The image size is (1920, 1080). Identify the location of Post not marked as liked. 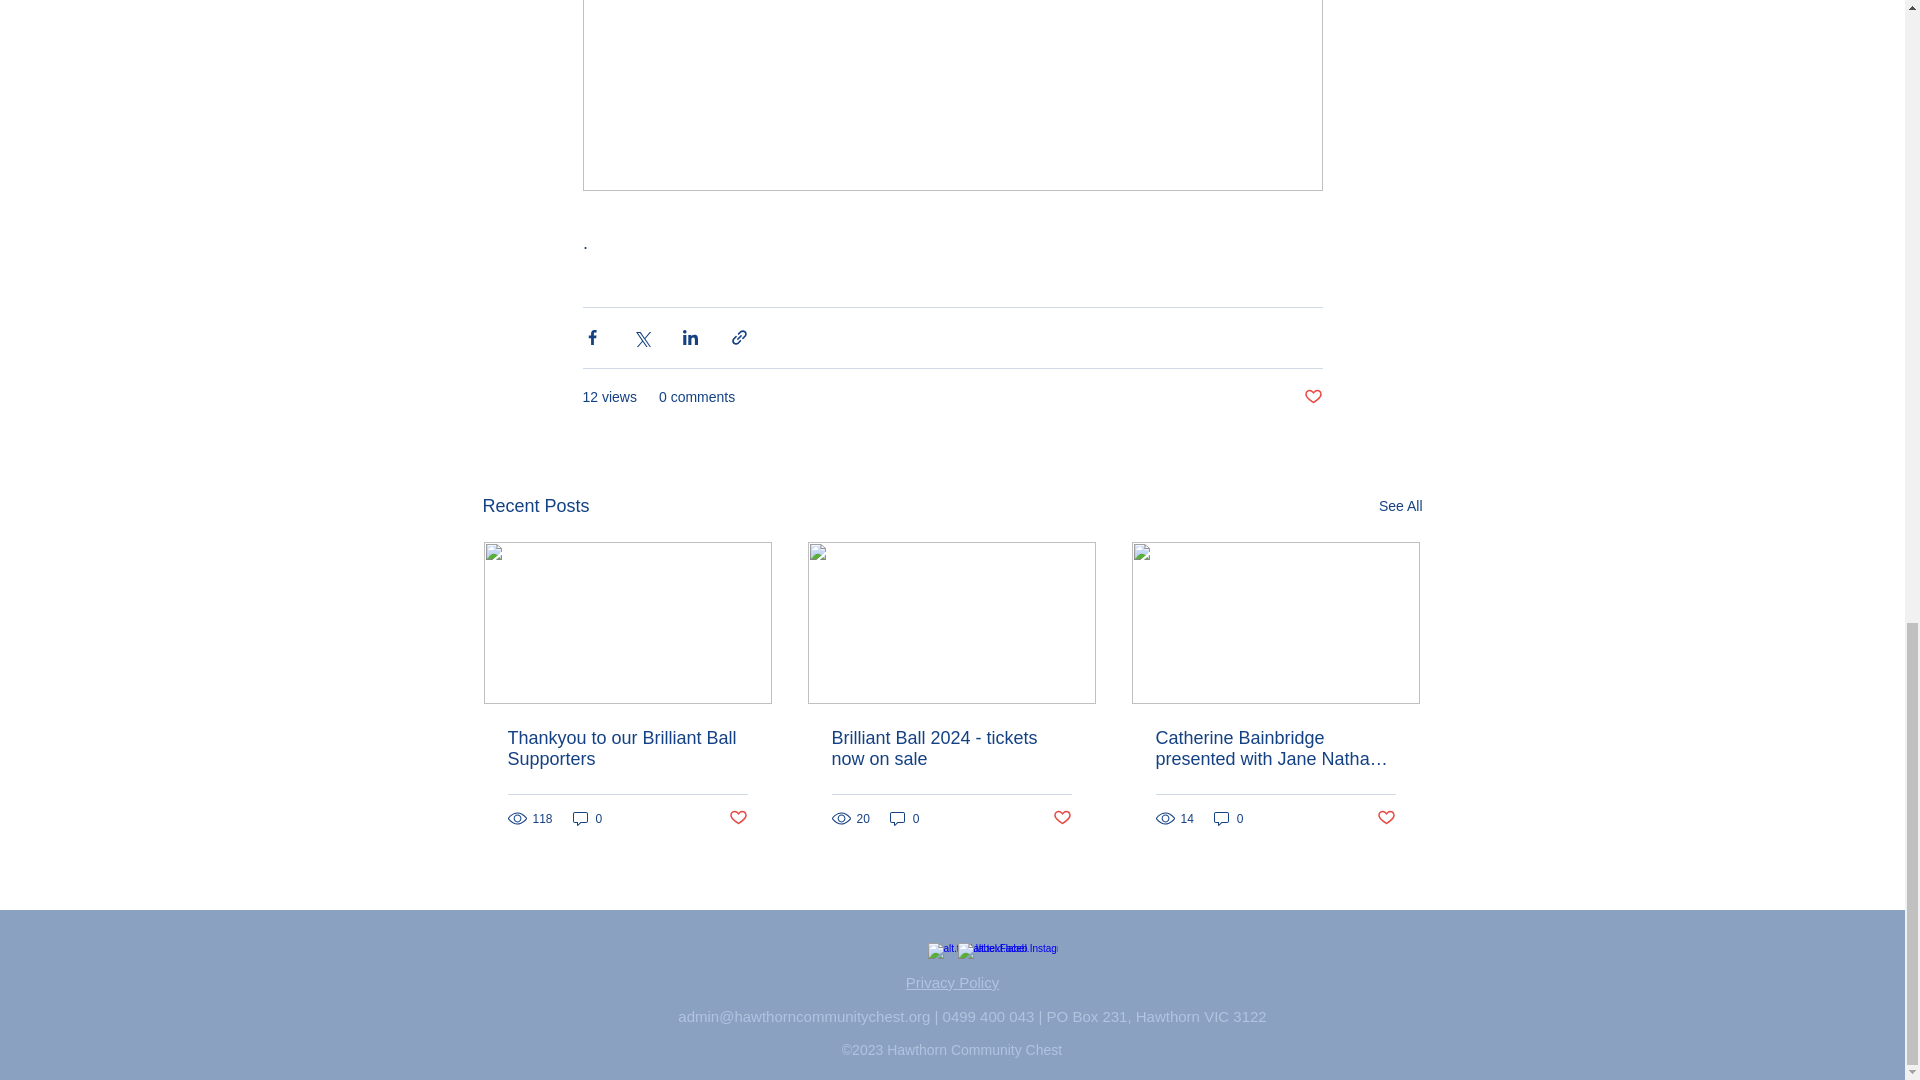
(736, 818).